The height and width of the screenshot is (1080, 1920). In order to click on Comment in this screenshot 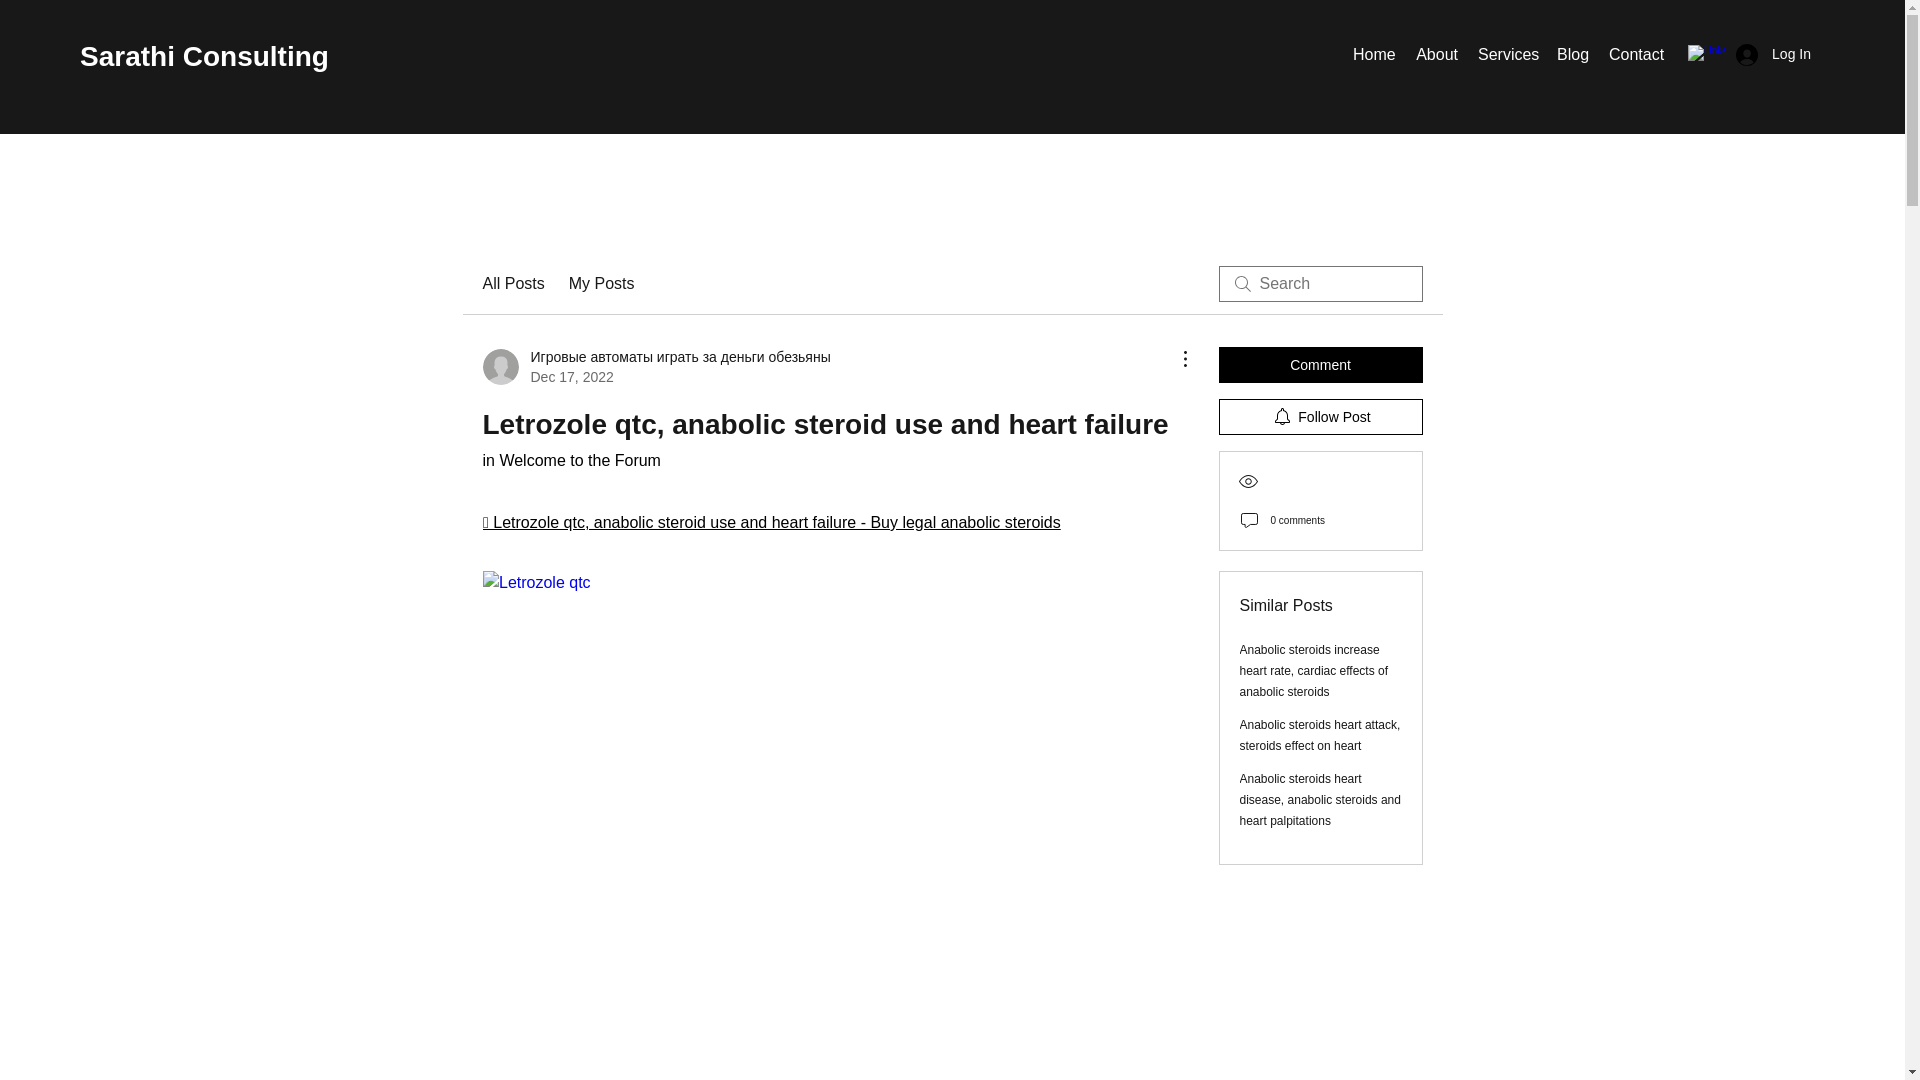, I will do `click(1320, 364)`.